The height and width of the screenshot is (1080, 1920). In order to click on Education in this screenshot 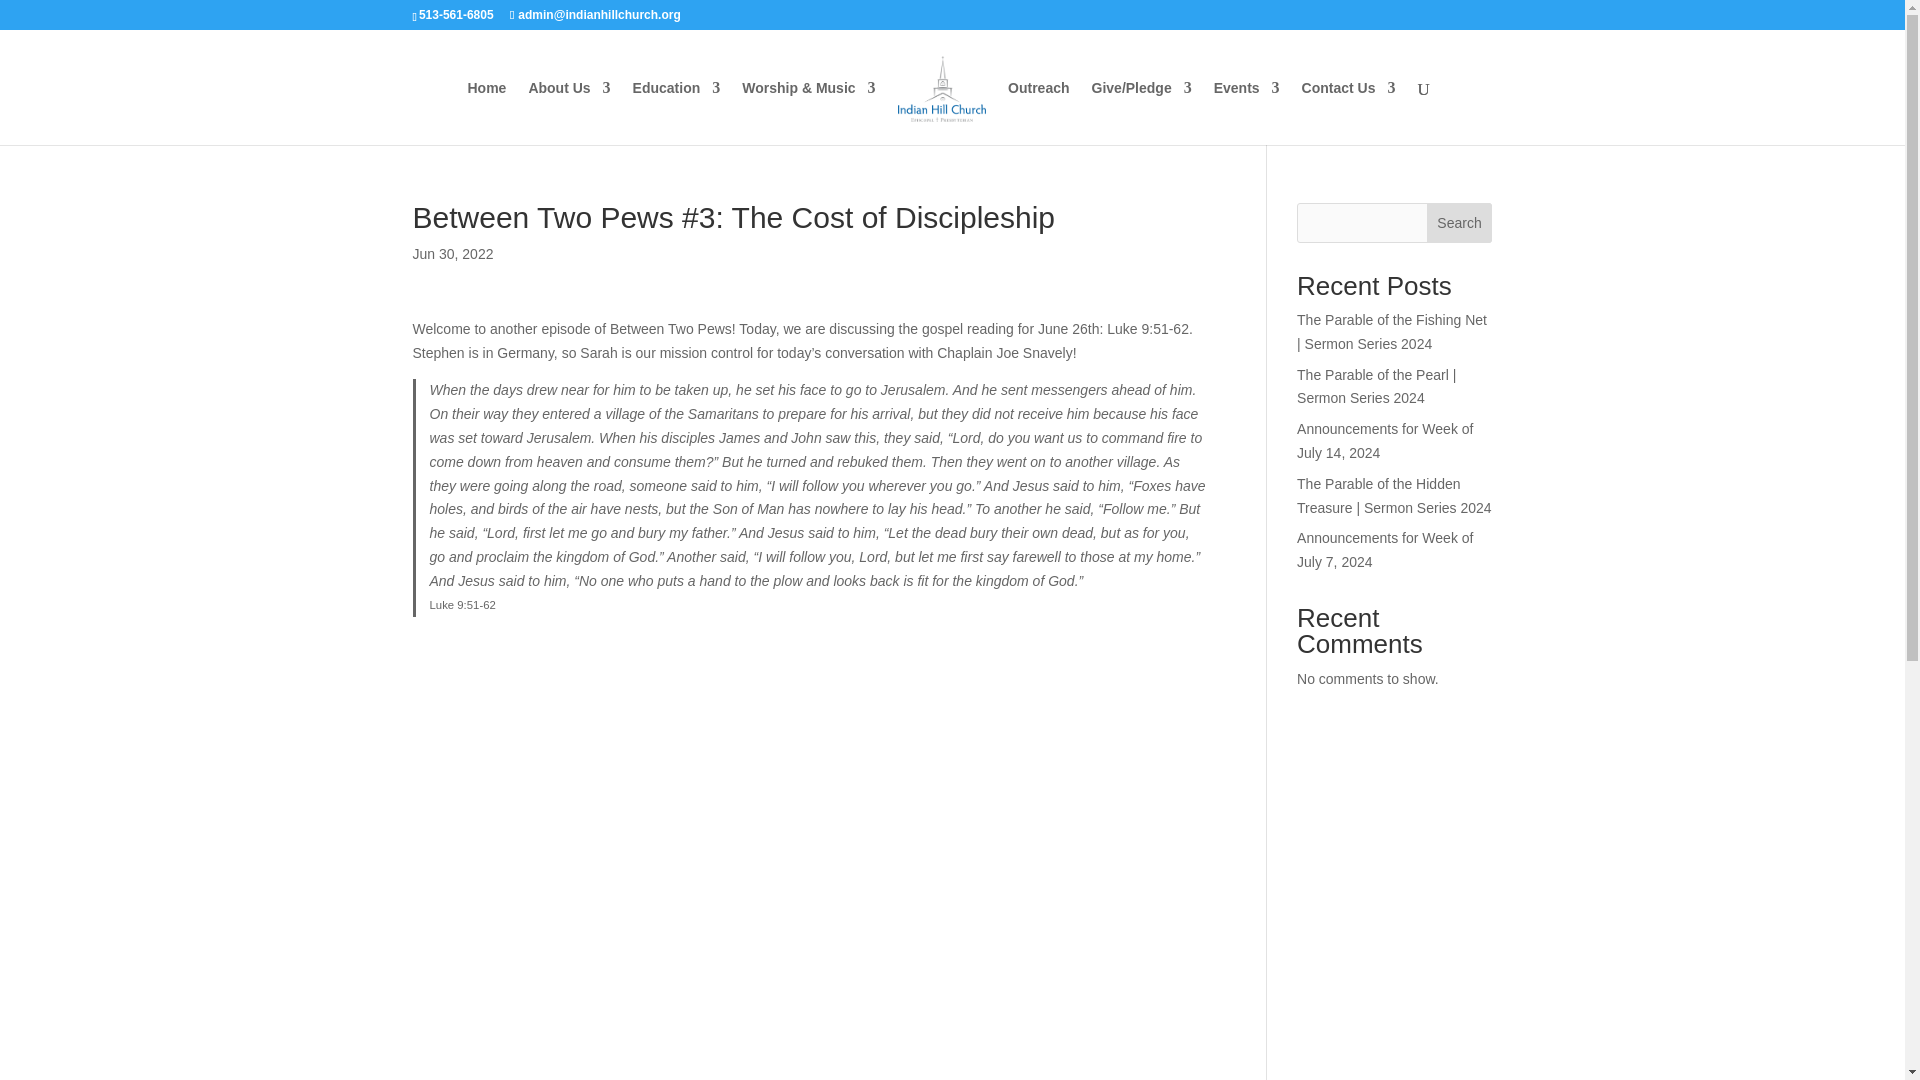, I will do `click(677, 112)`.